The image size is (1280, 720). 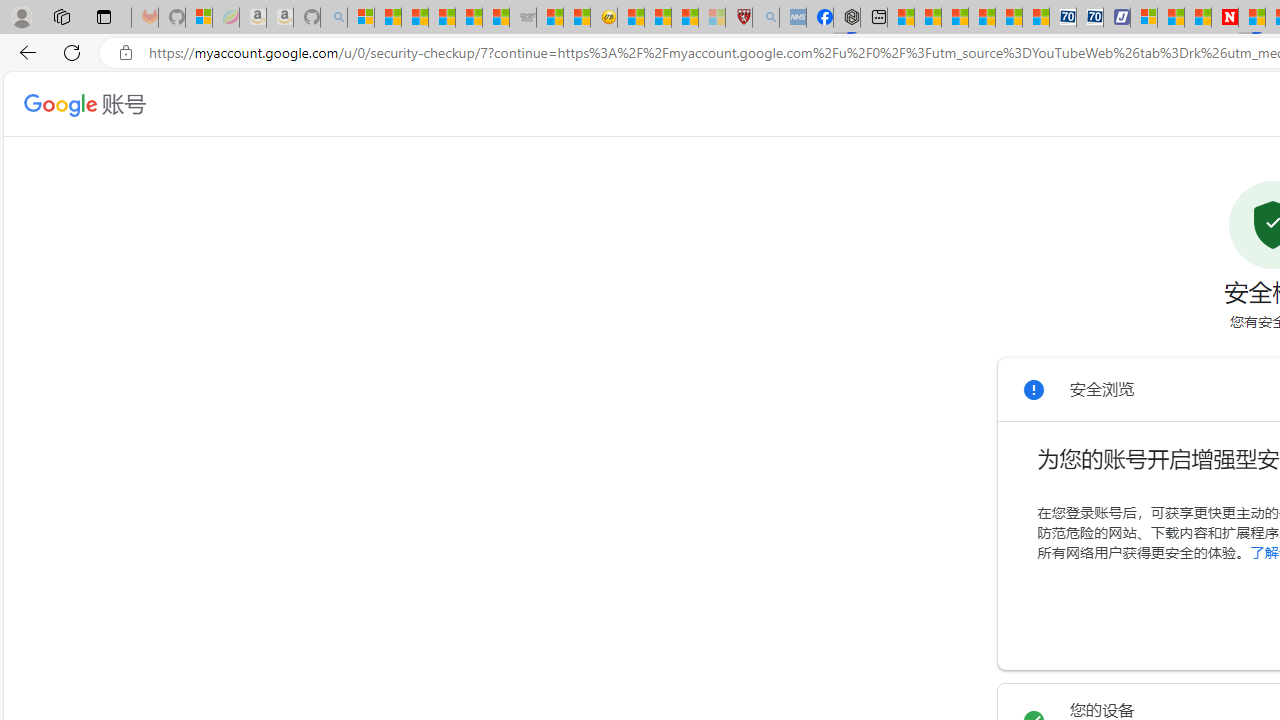 What do you see at coordinates (738, 18) in the screenshot?
I see `Robert H. Shmerling, MD - Harvard Health` at bounding box center [738, 18].